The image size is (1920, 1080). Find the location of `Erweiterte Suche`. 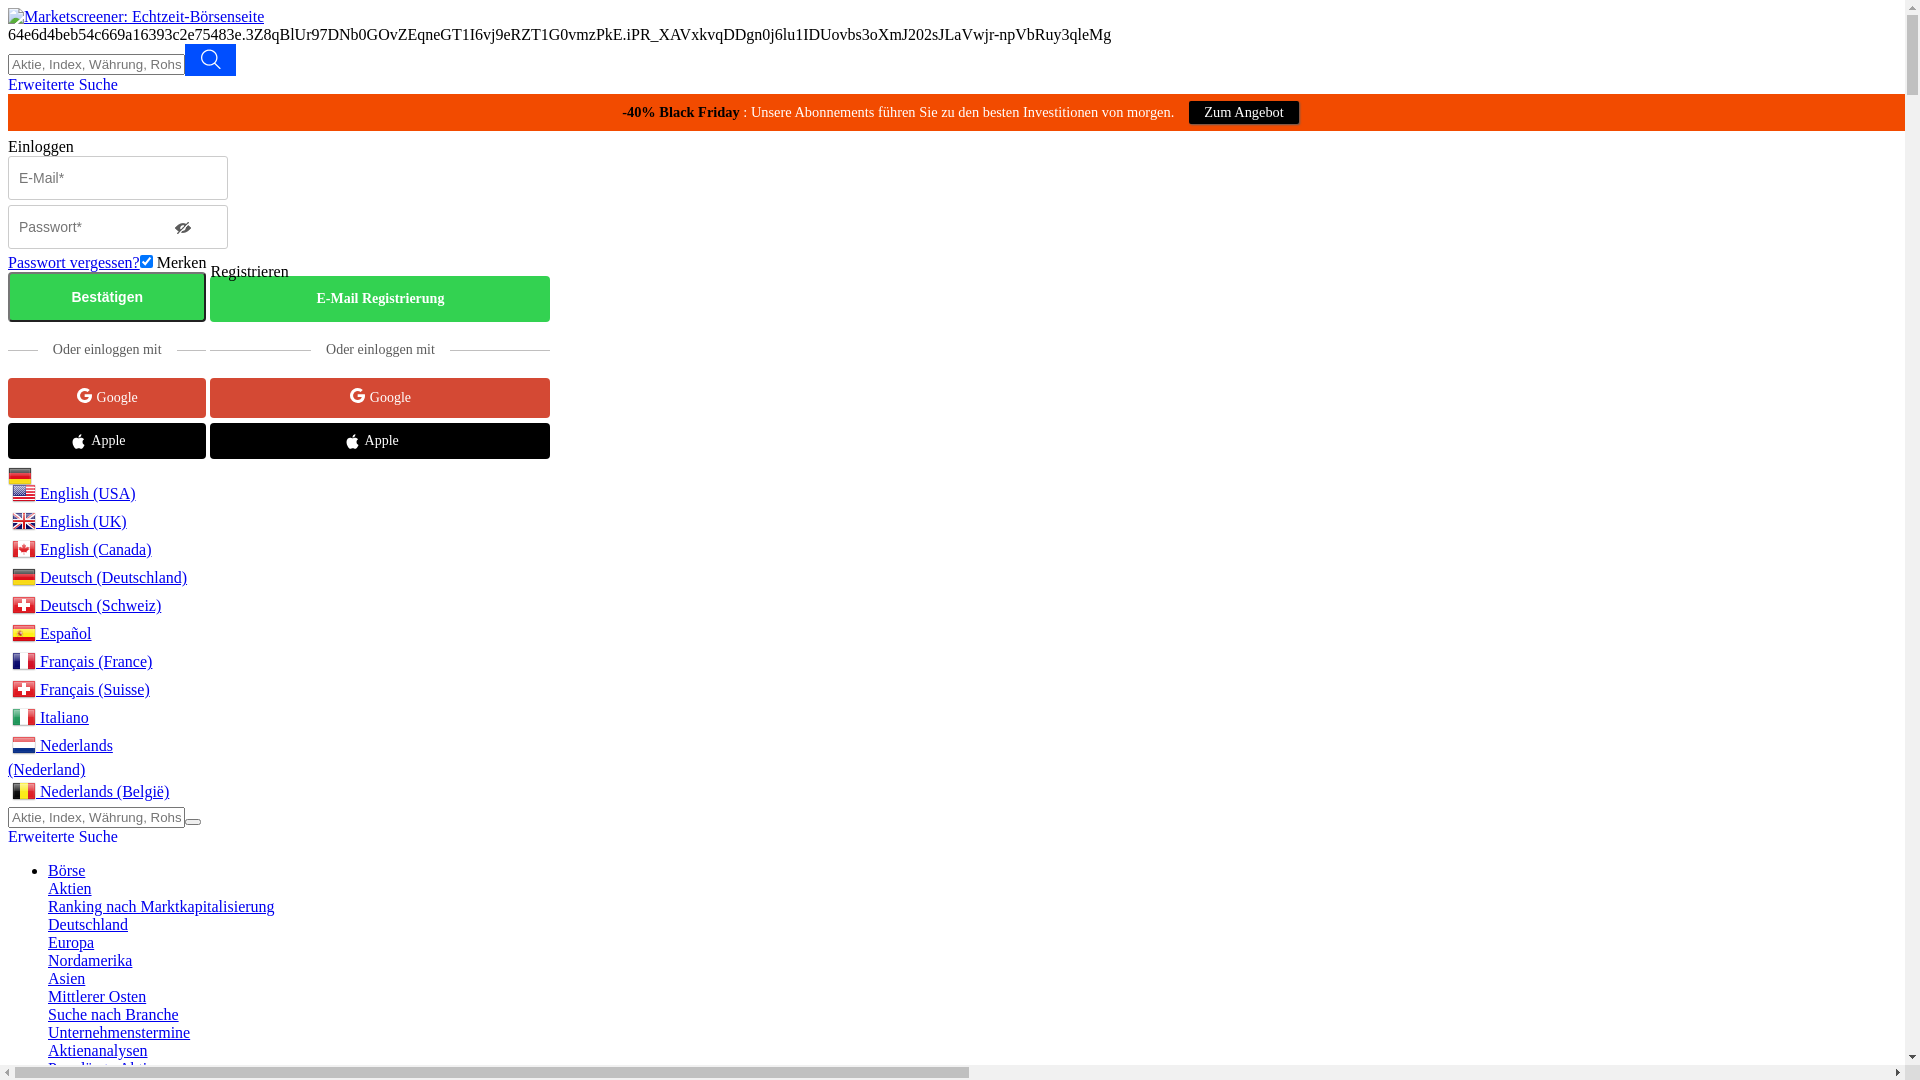

Erweiterte Suche is located at coordinates (63, 84).